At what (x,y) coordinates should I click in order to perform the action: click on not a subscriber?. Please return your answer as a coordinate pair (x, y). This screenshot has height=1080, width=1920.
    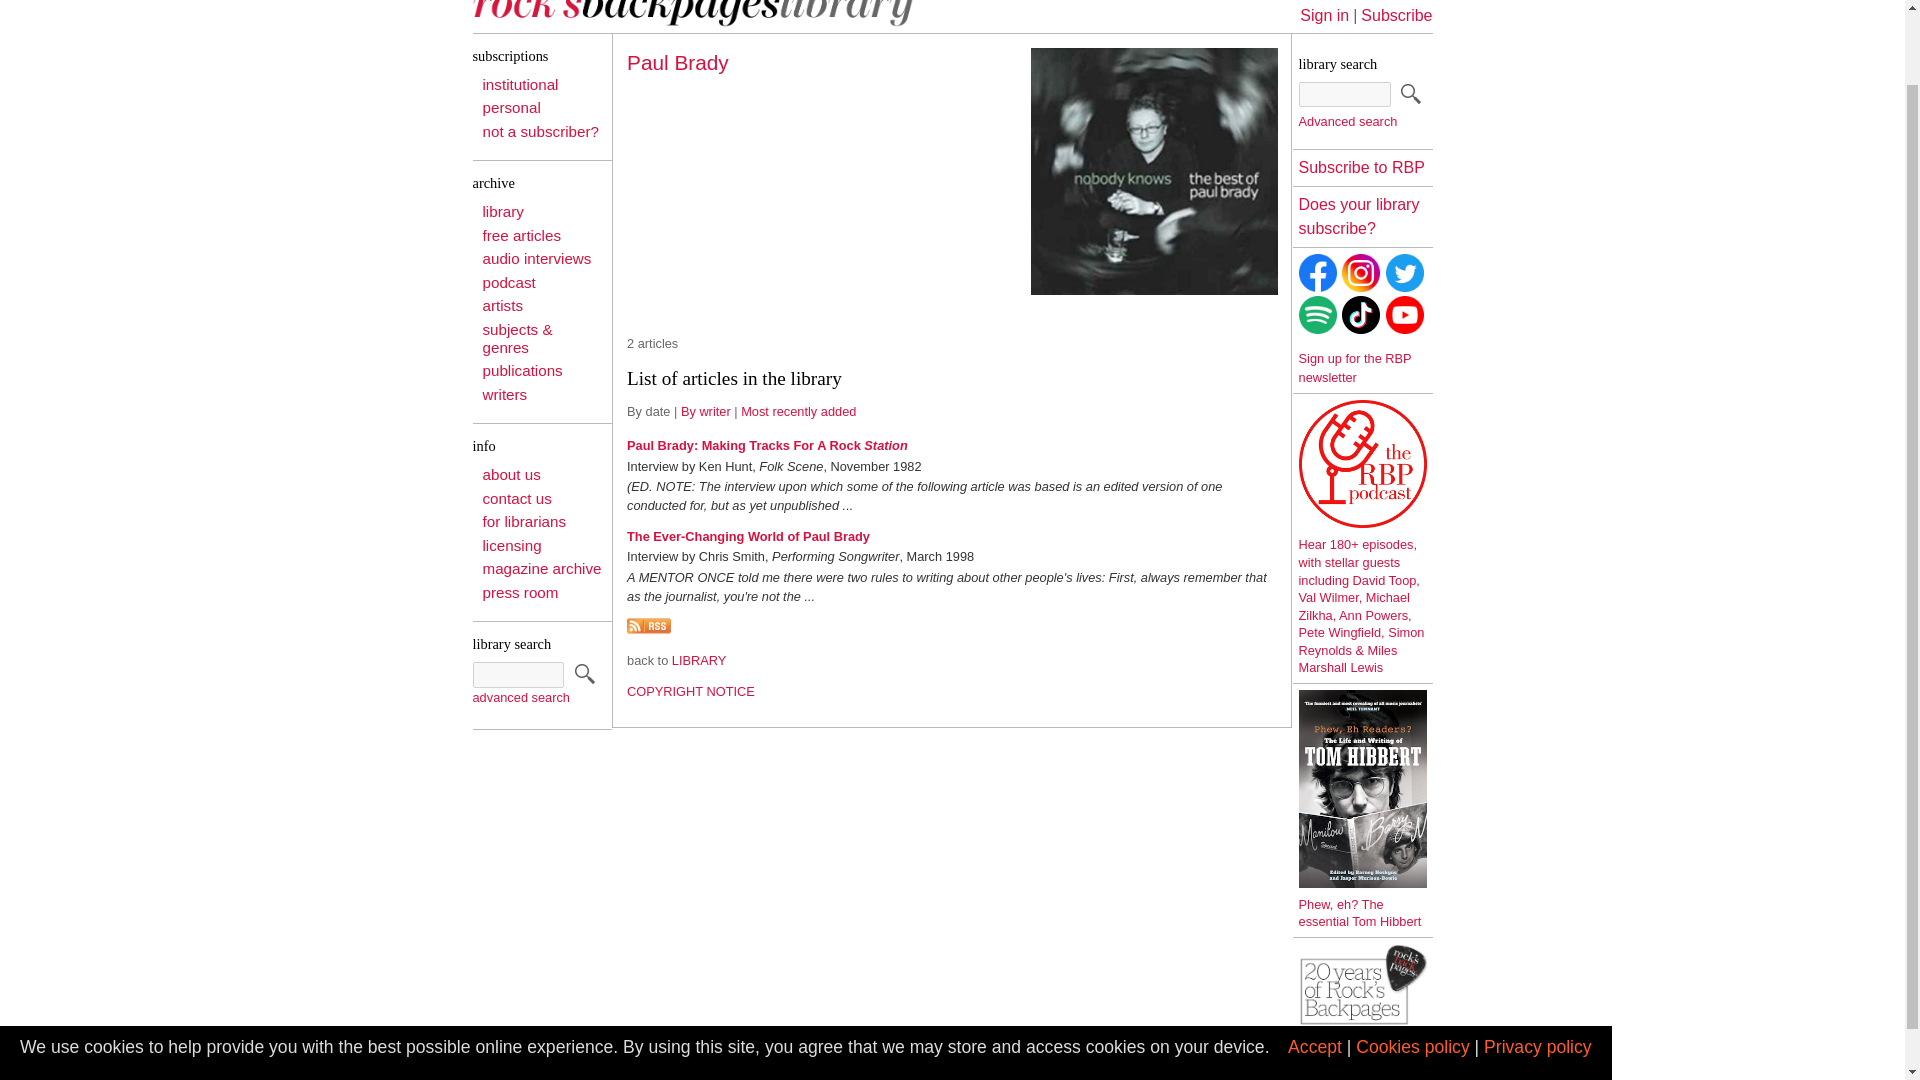
    Looking at the image, I should click on (540, 132).